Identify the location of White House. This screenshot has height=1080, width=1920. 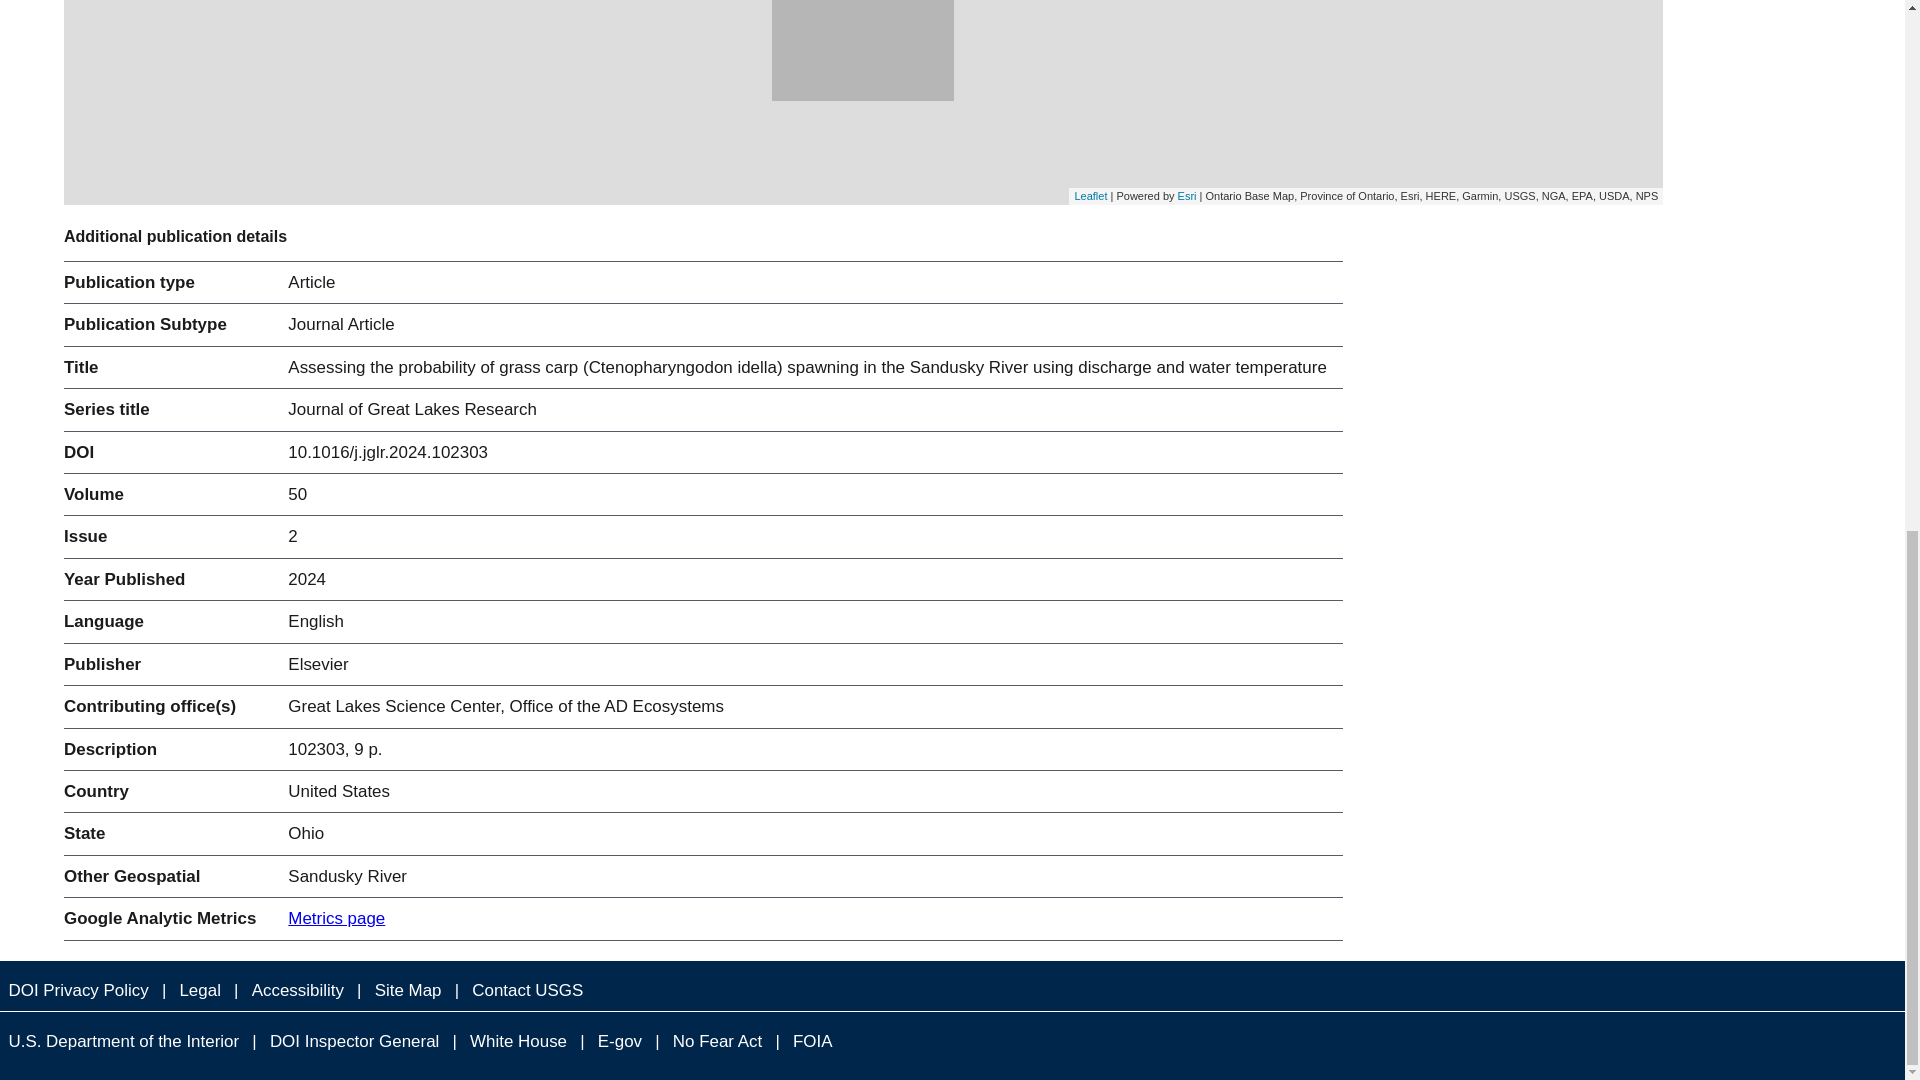
(519, 1042).